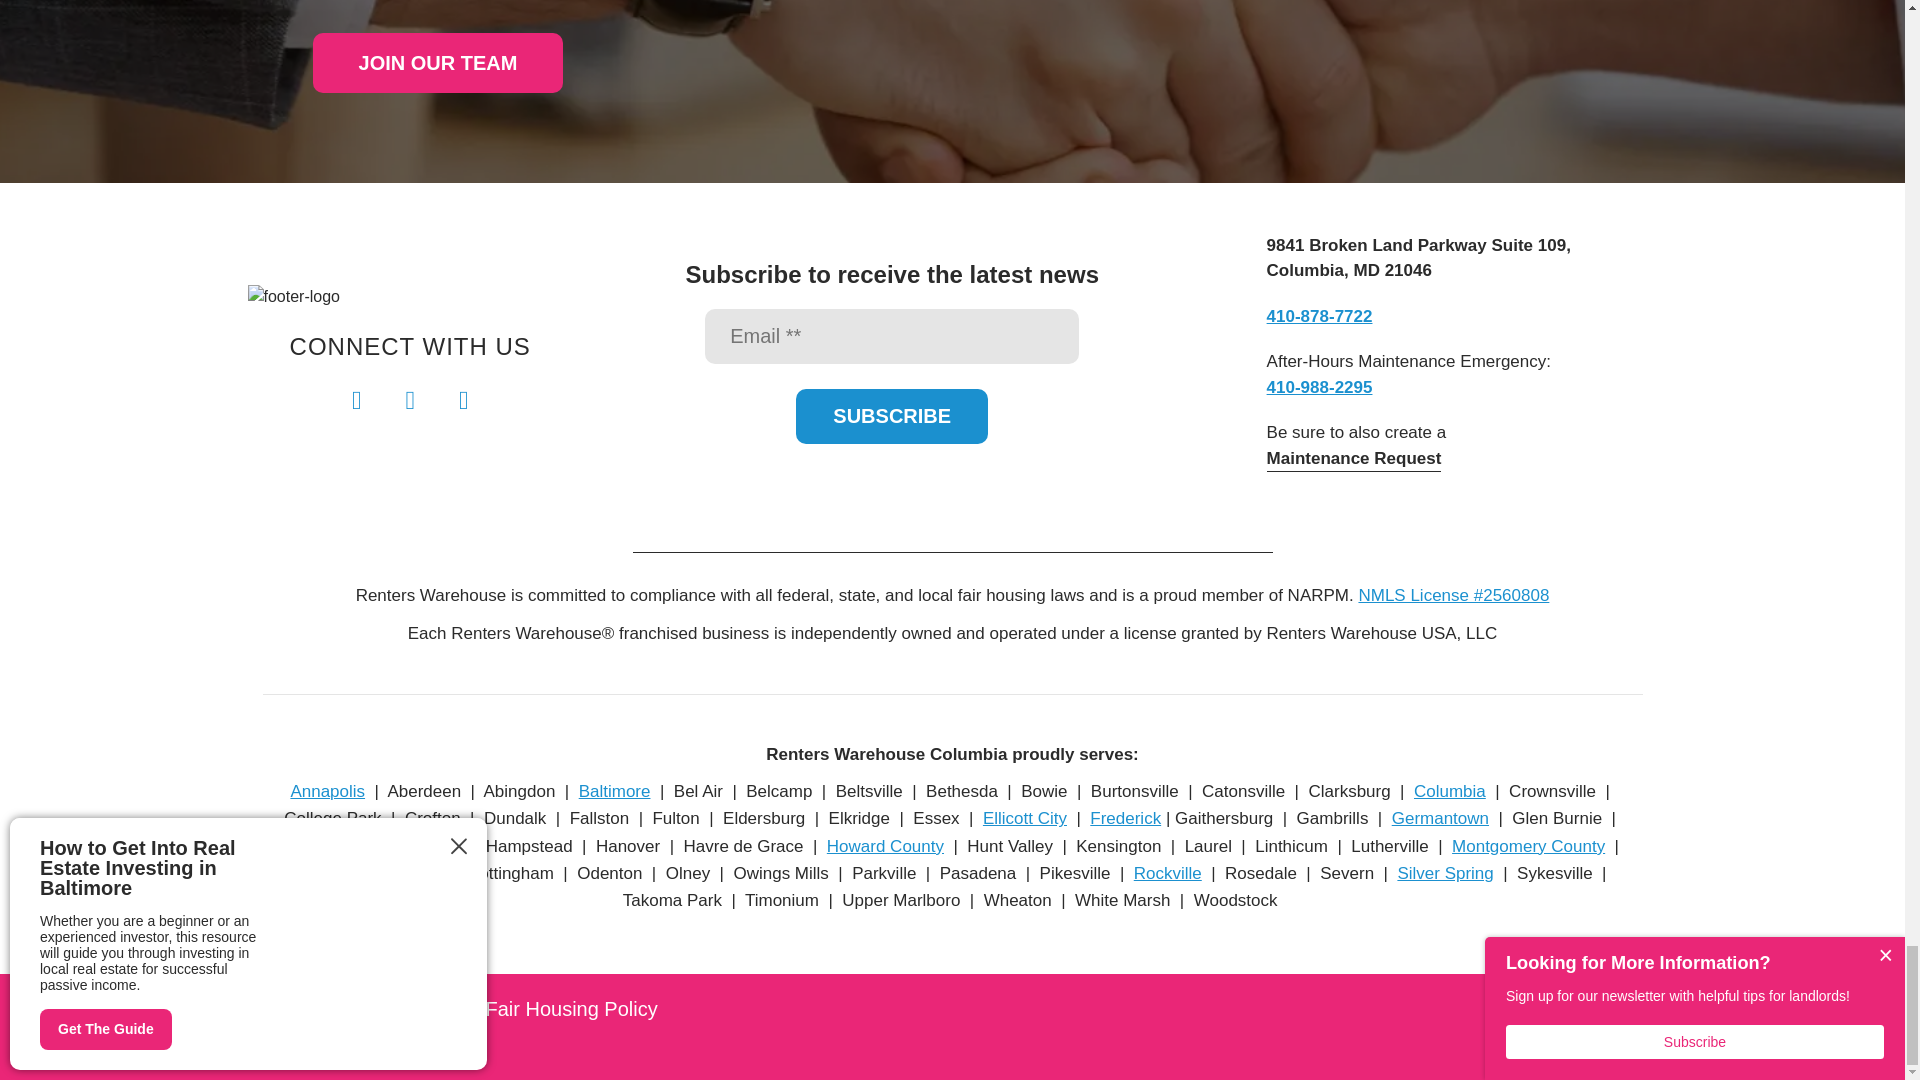 Image resolution: width=1920 pixels, height=1080 pixels. What do you see at coordinates (436, 62) in the screenshot?
I see `Embedded CTA` at bounding box center [436, 62].